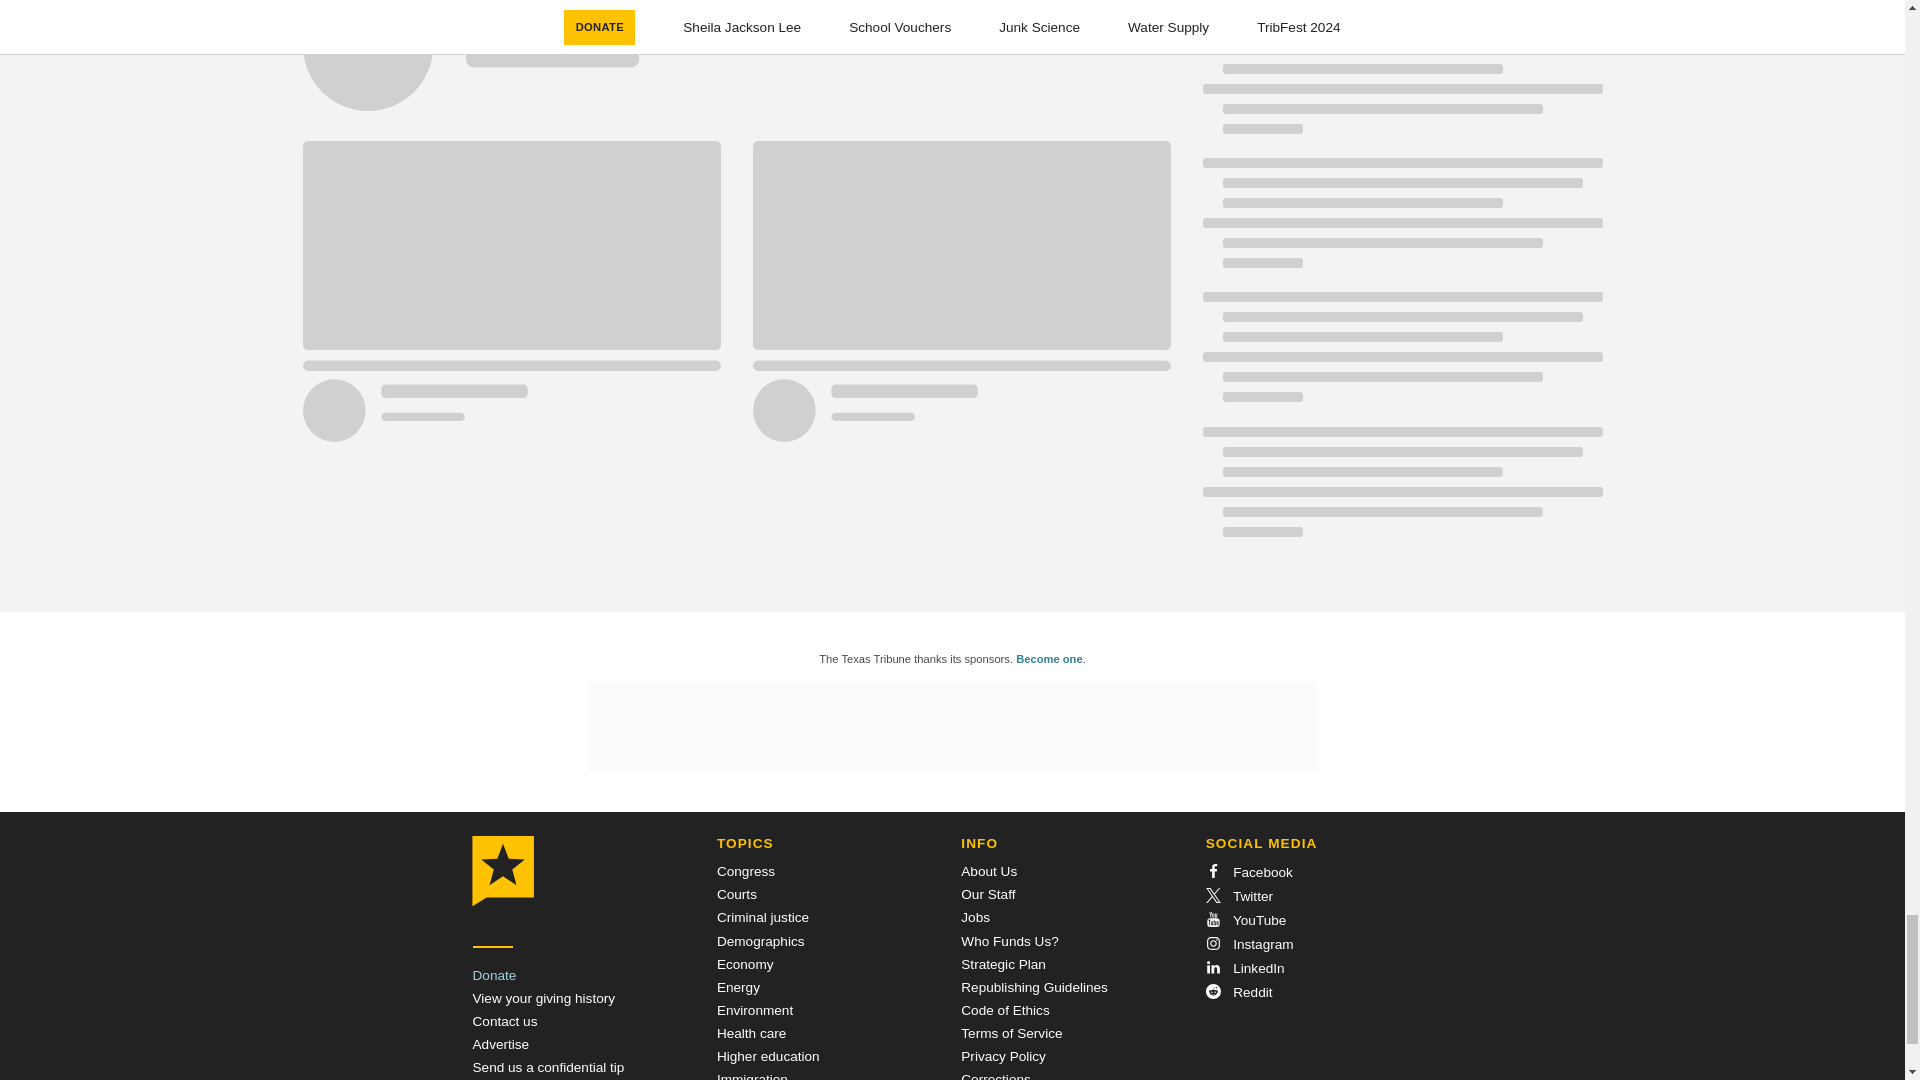 The height and width of the screenshot is (1080, 1920). What do you see at coordinates (500, 1044) in the screenshot?
I see `Advertise` at bounding box center [500, 1044].